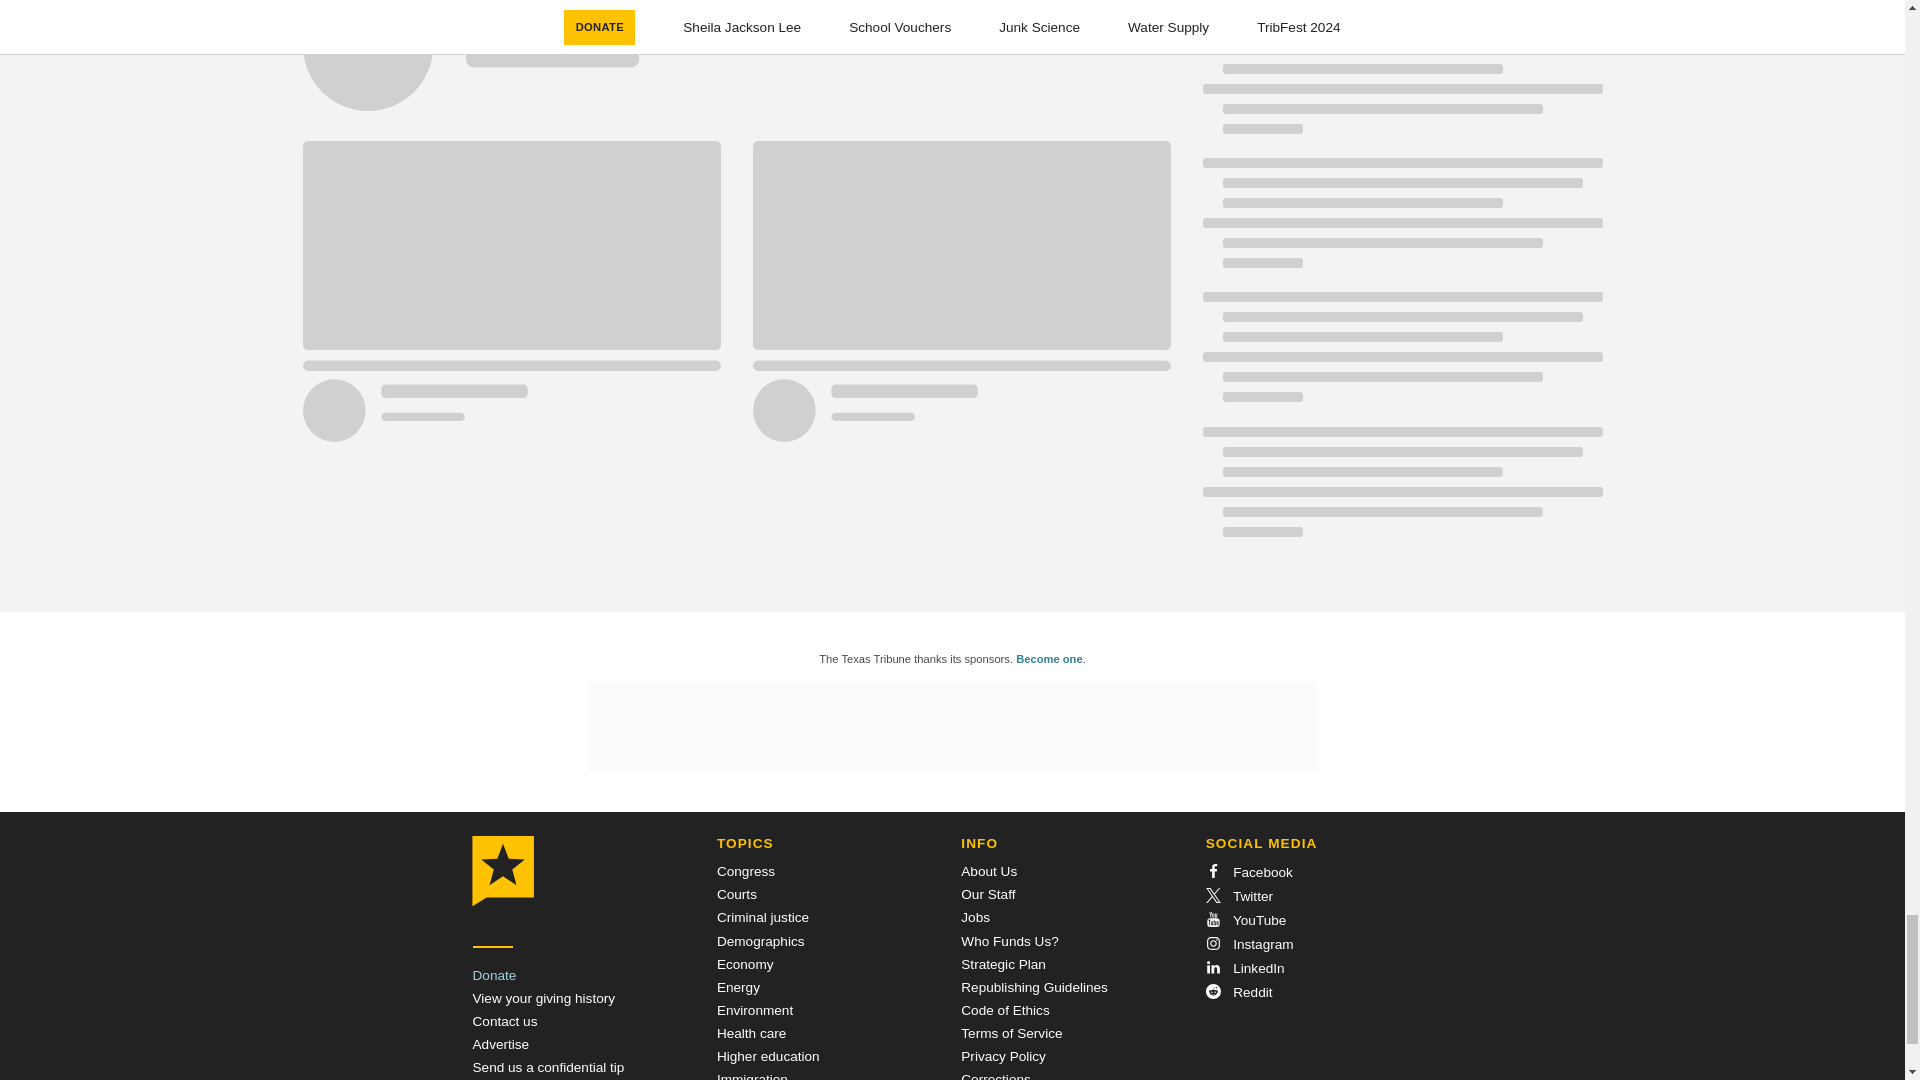 The height and width of the screenshot is (1080, 1920). What do you see at coordinates (500, 1044) in the screenshot?
I see `Advertise` at bounding box center [500, 1044].